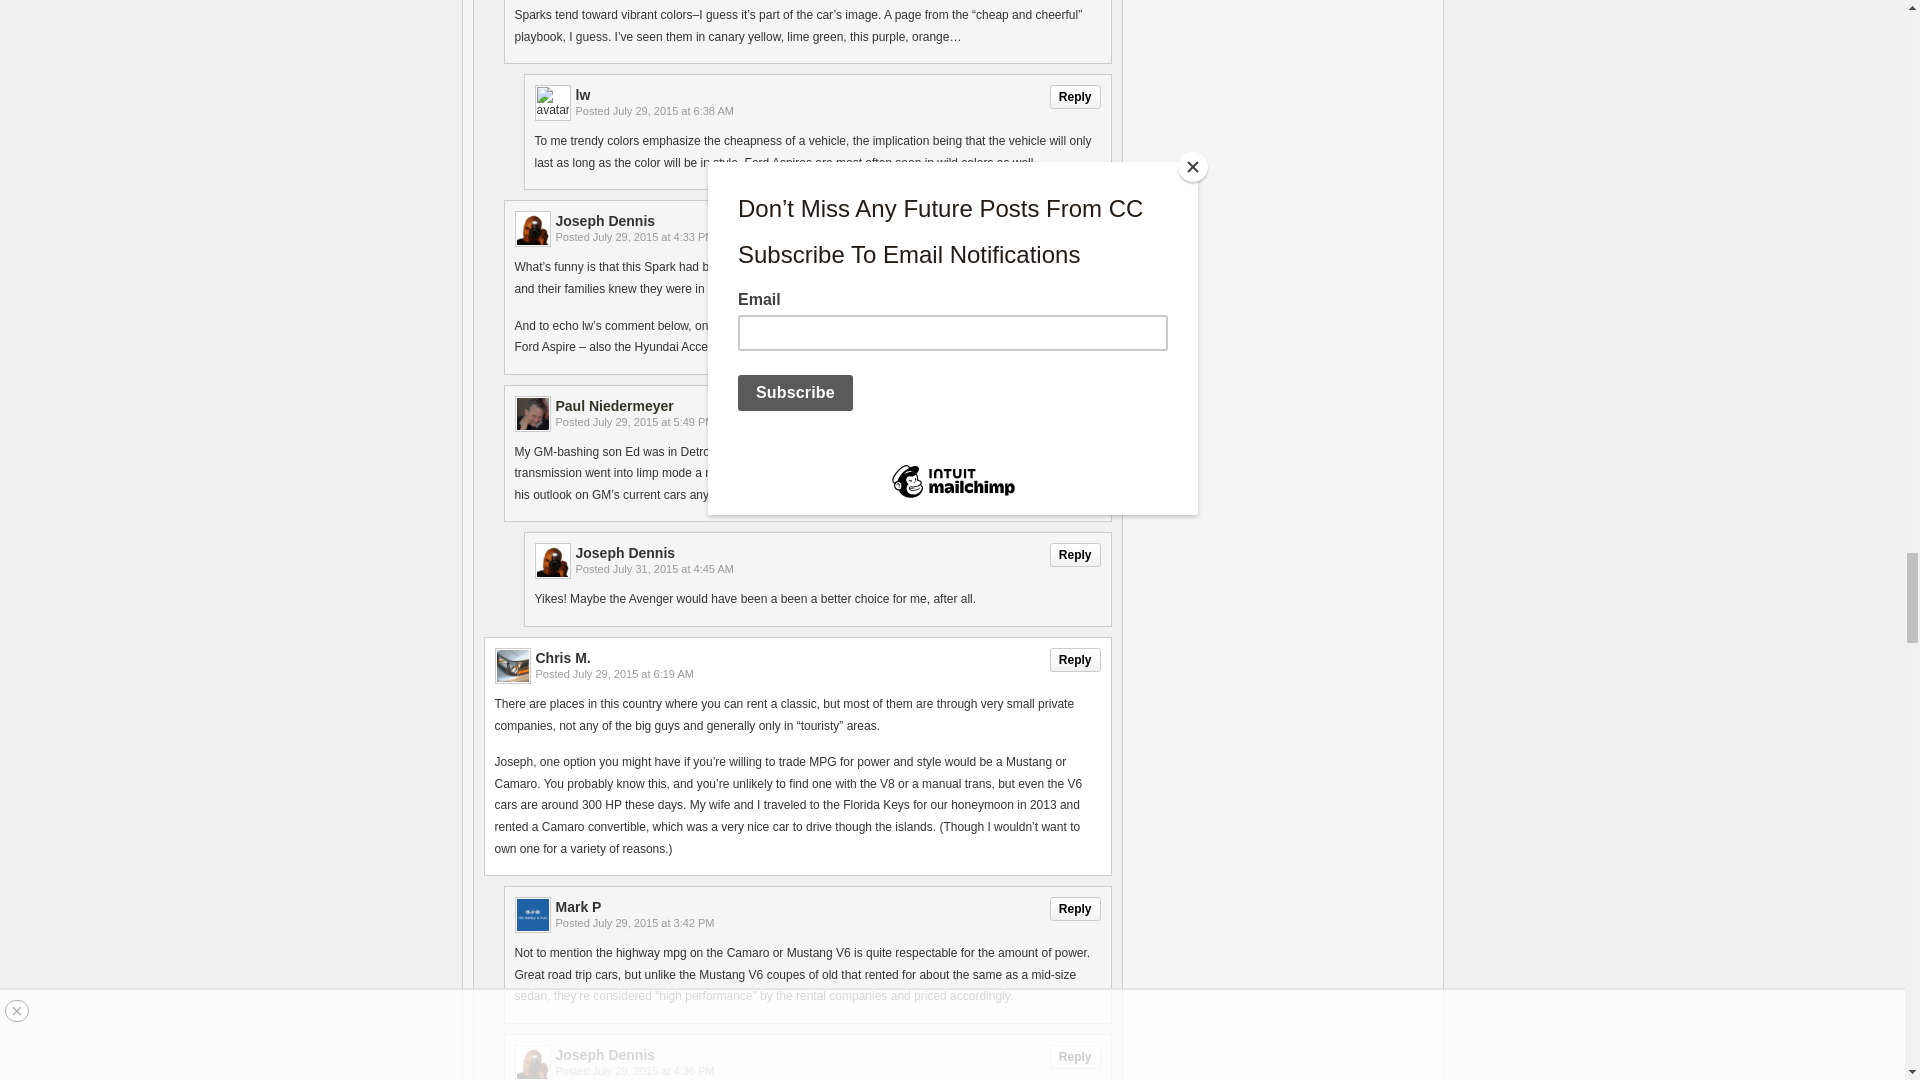  Describe the element at coordinates (672, 110) in the screenshot. I see `2015-07-29T06:38:29-07:00` at that location.